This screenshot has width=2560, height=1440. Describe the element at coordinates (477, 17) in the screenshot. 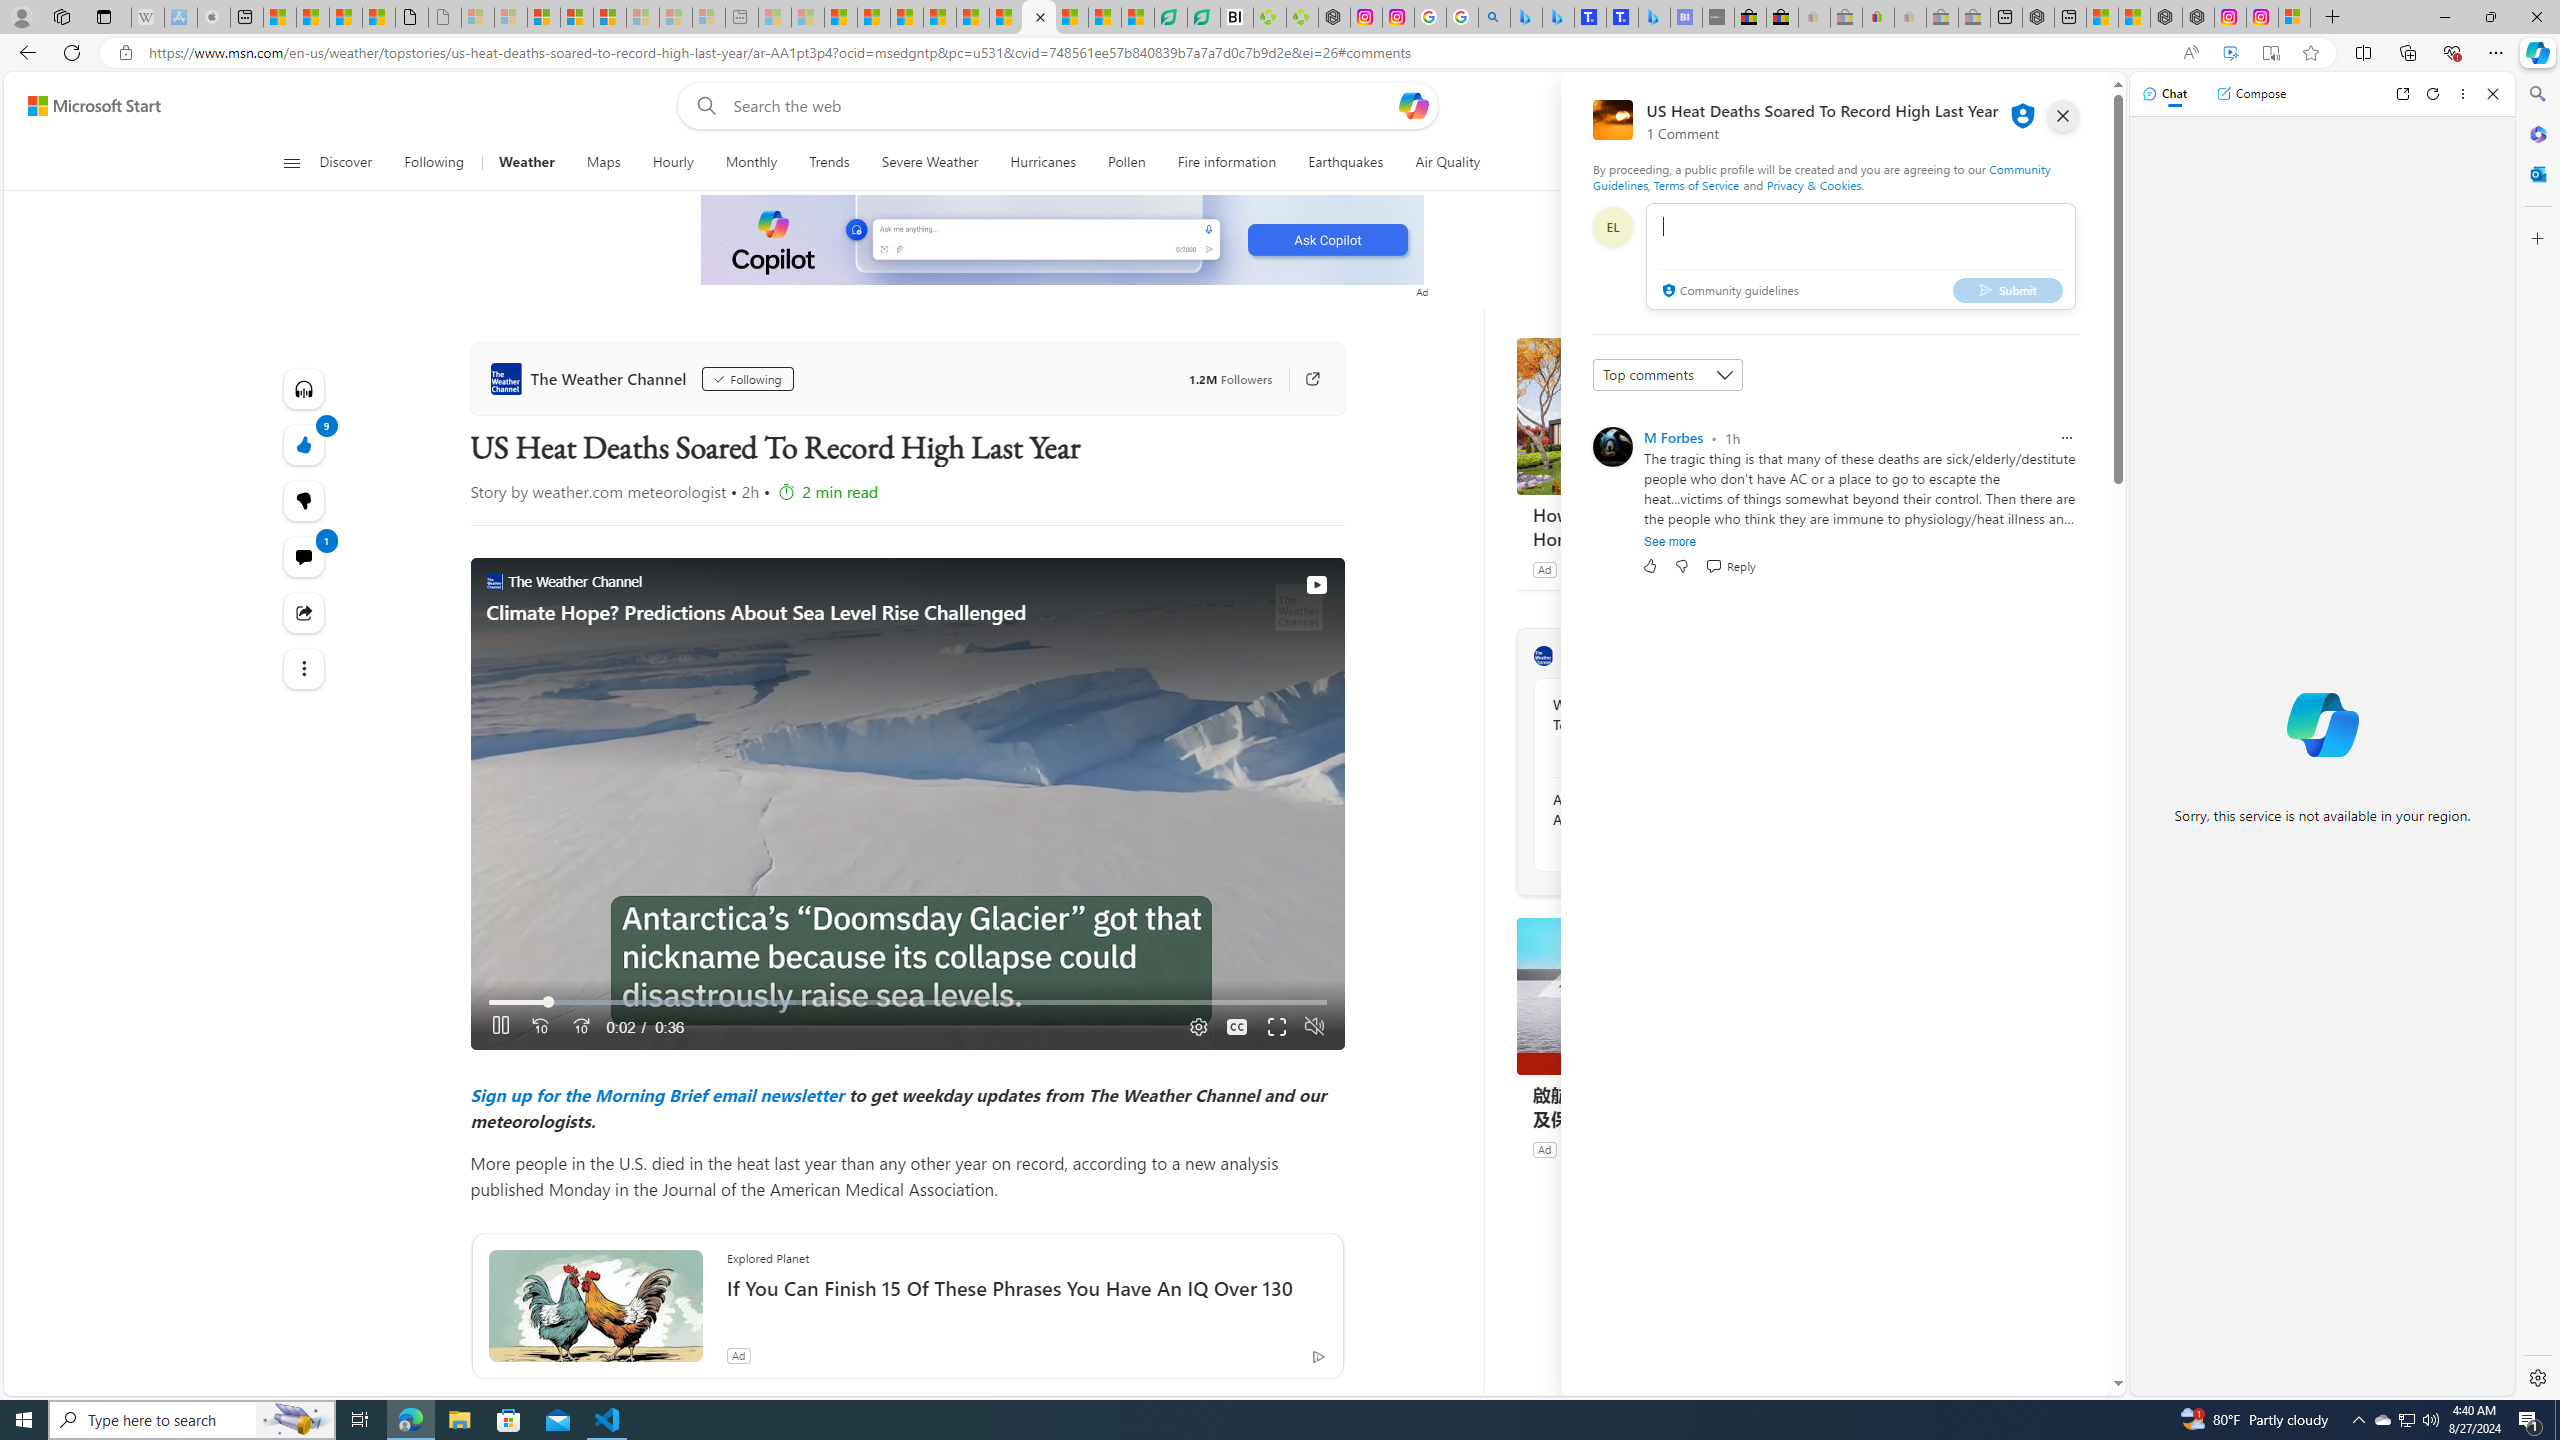

I see `Sign in to your Microsoft account - Sleeping` at that location.